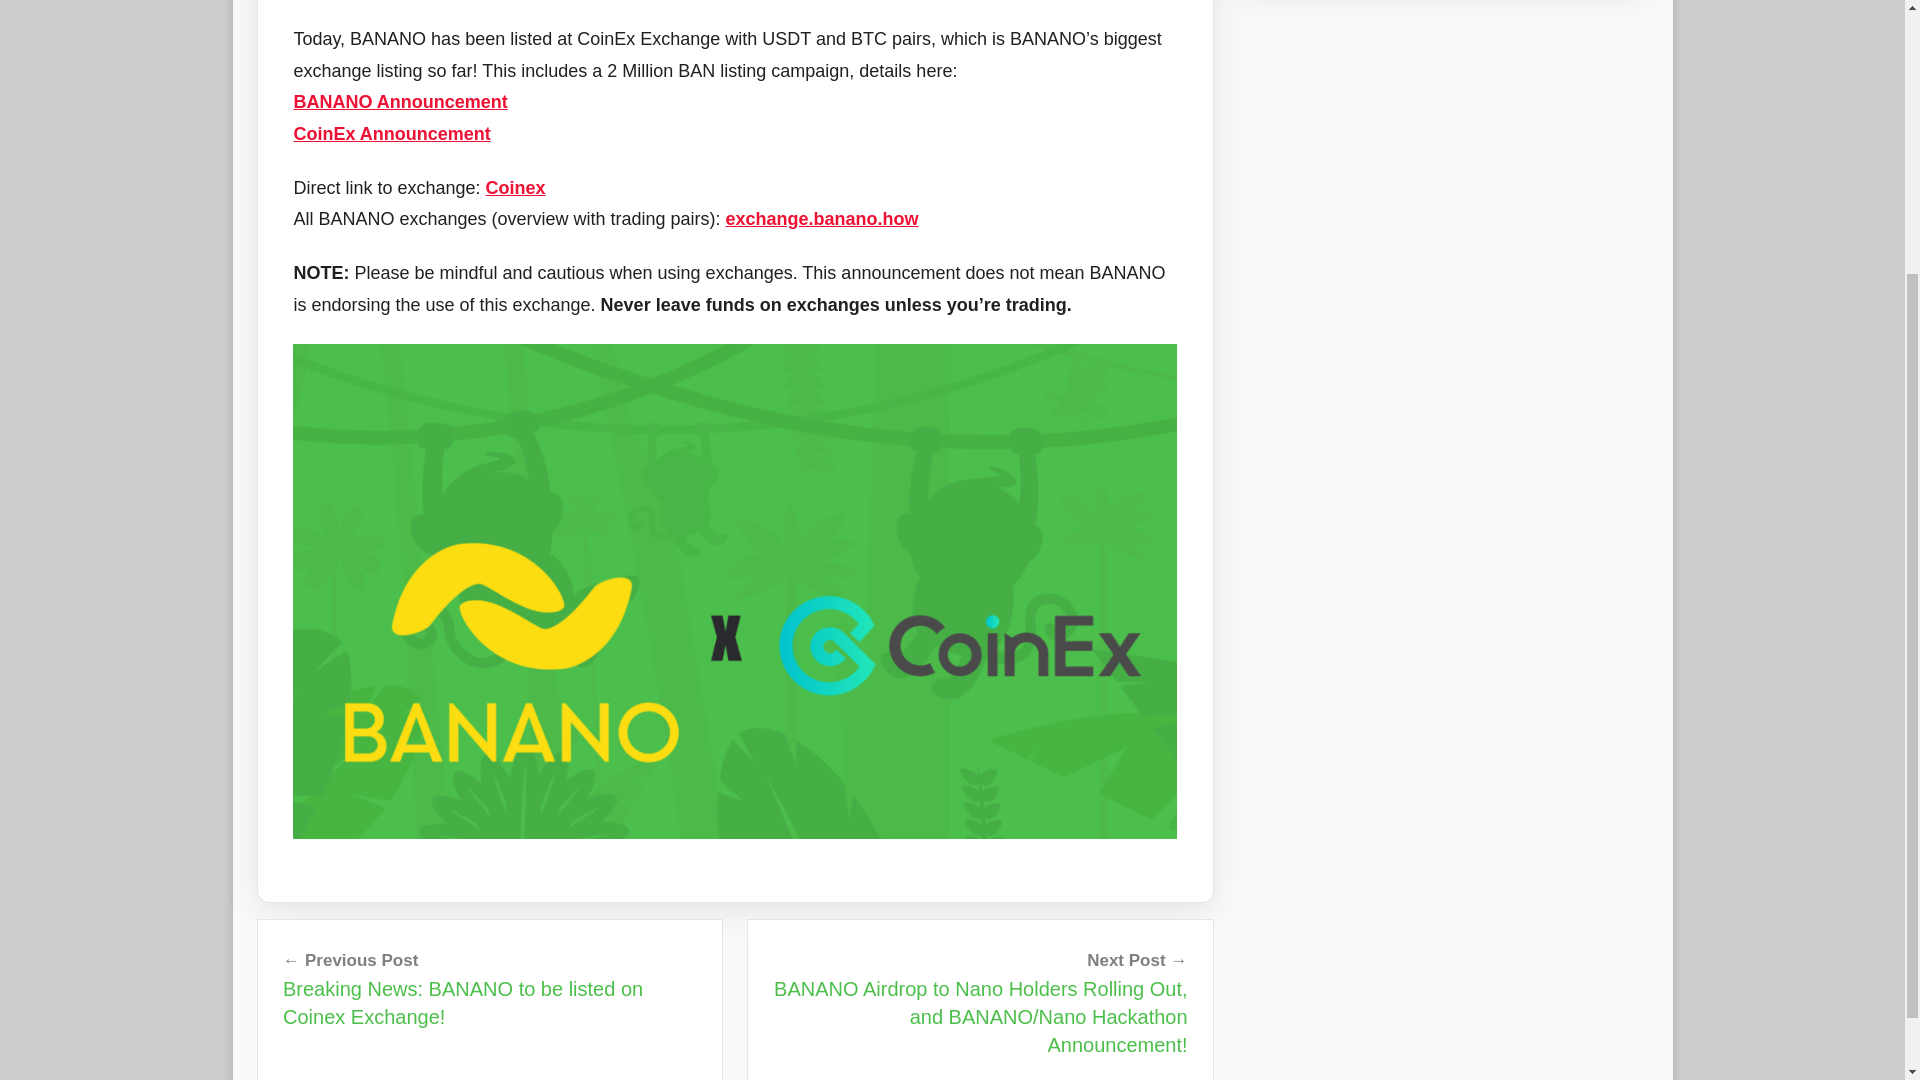 This screenshot has height=1080, width=1920. Describe the element at coordinates (391, 134) in the screenshot. I see `CoinEx Announcement` at that location.